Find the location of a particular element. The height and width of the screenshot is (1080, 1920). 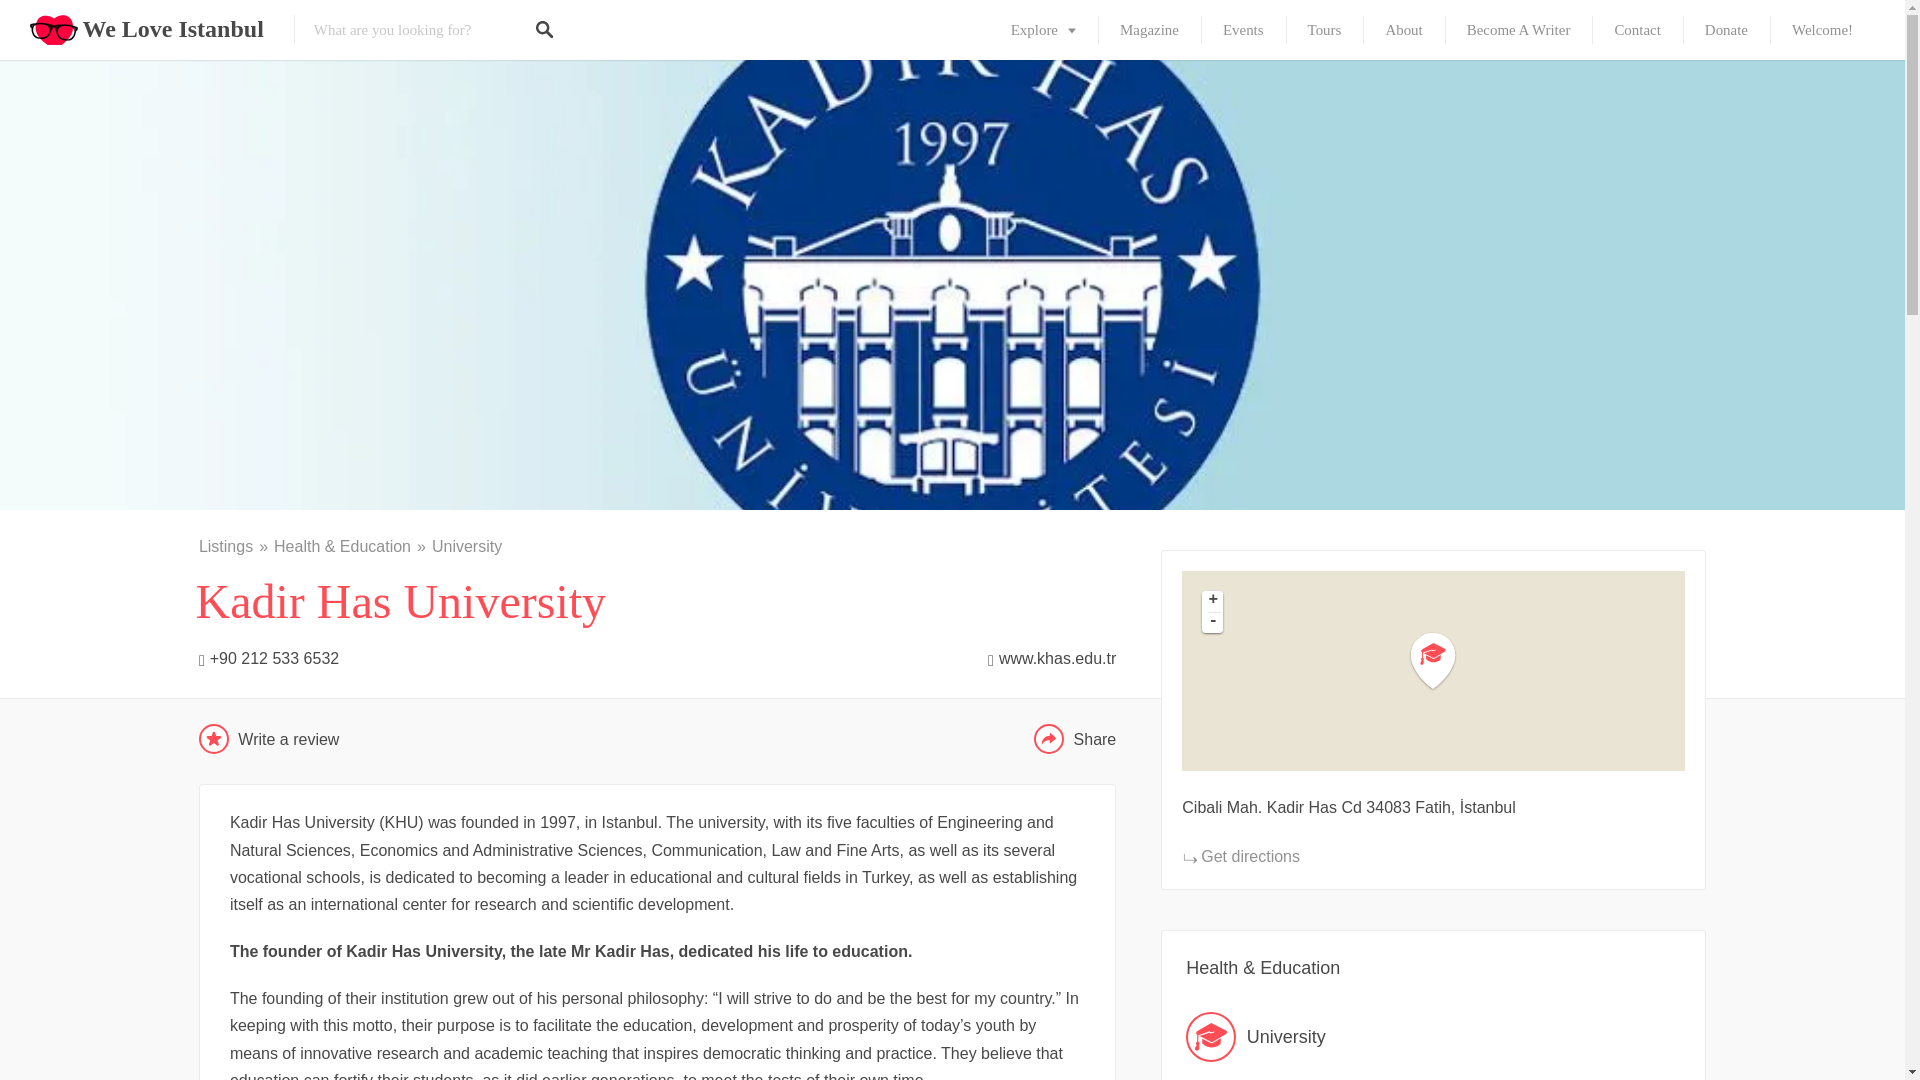

Explore is located at coordinates (1043, 30).